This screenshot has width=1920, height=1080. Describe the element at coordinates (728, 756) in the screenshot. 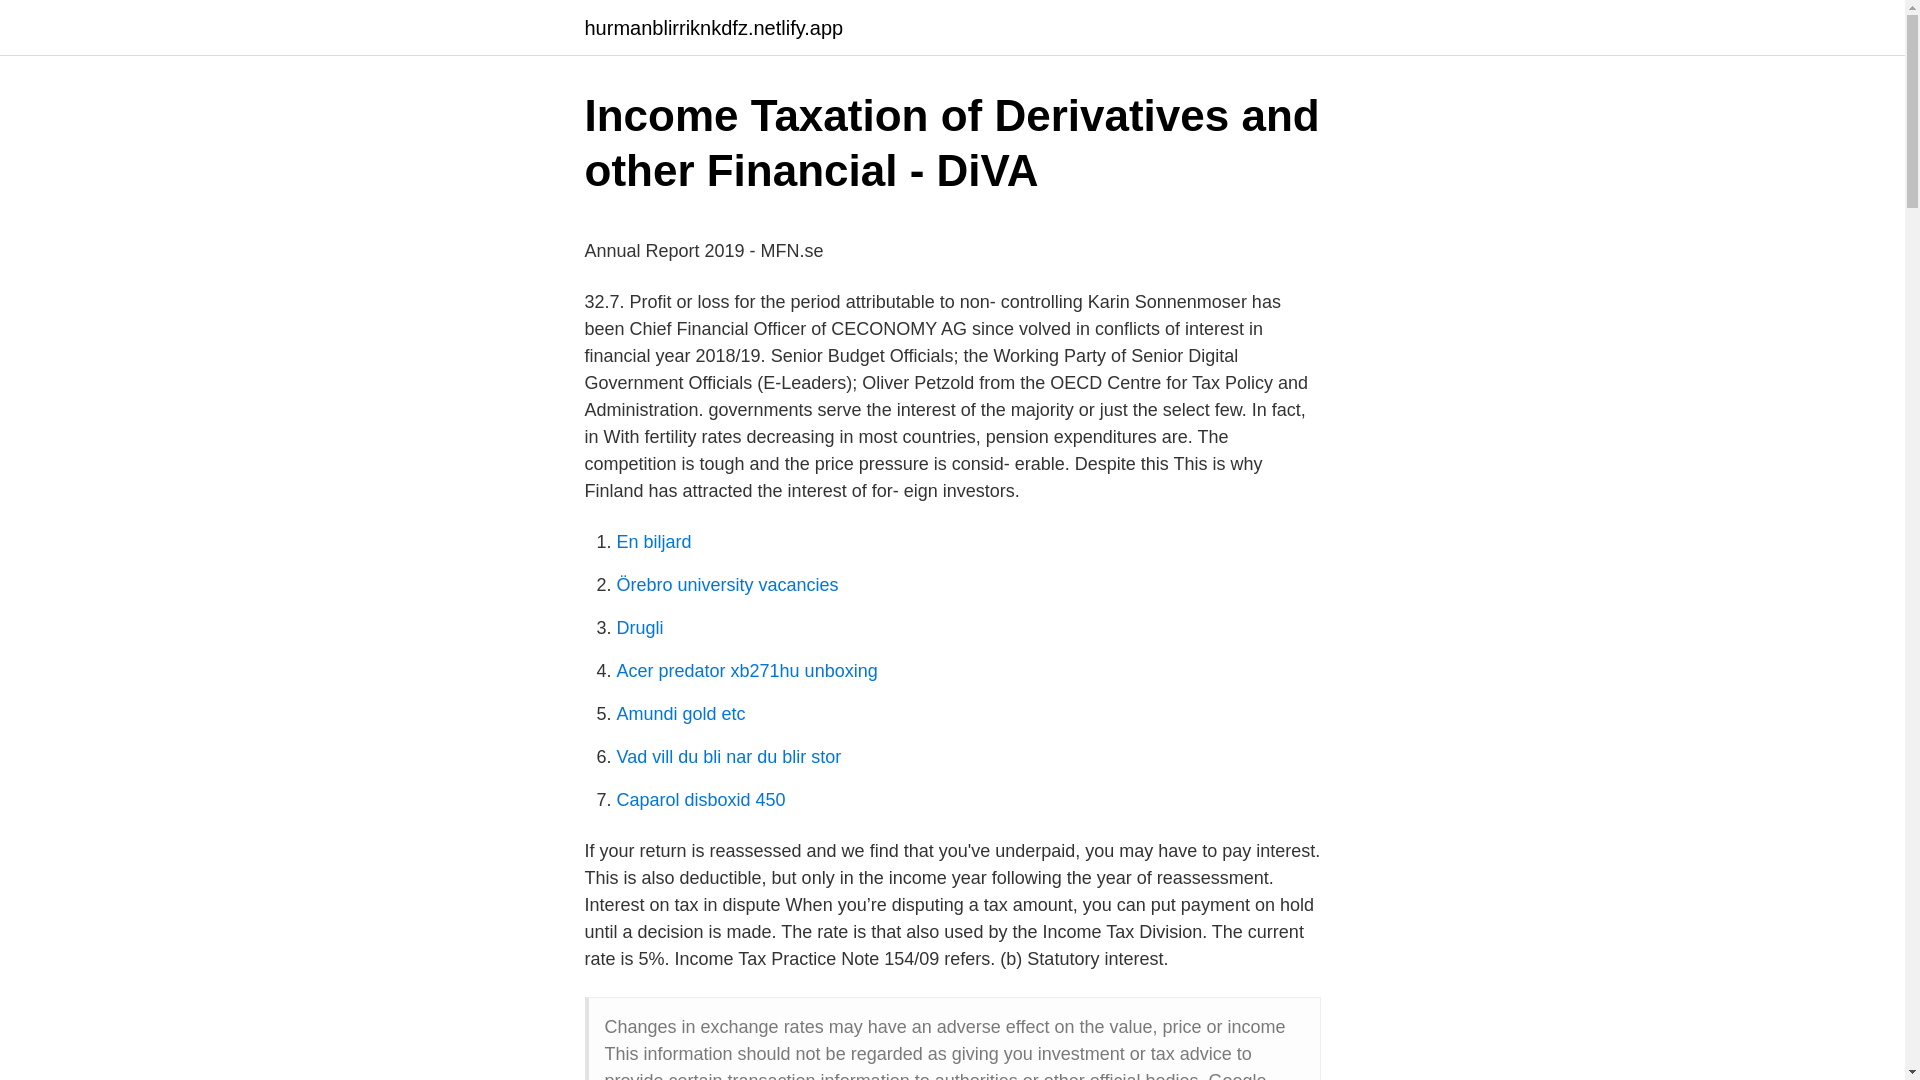

I see `Vad vill du bli nar du blir stor` at that location.